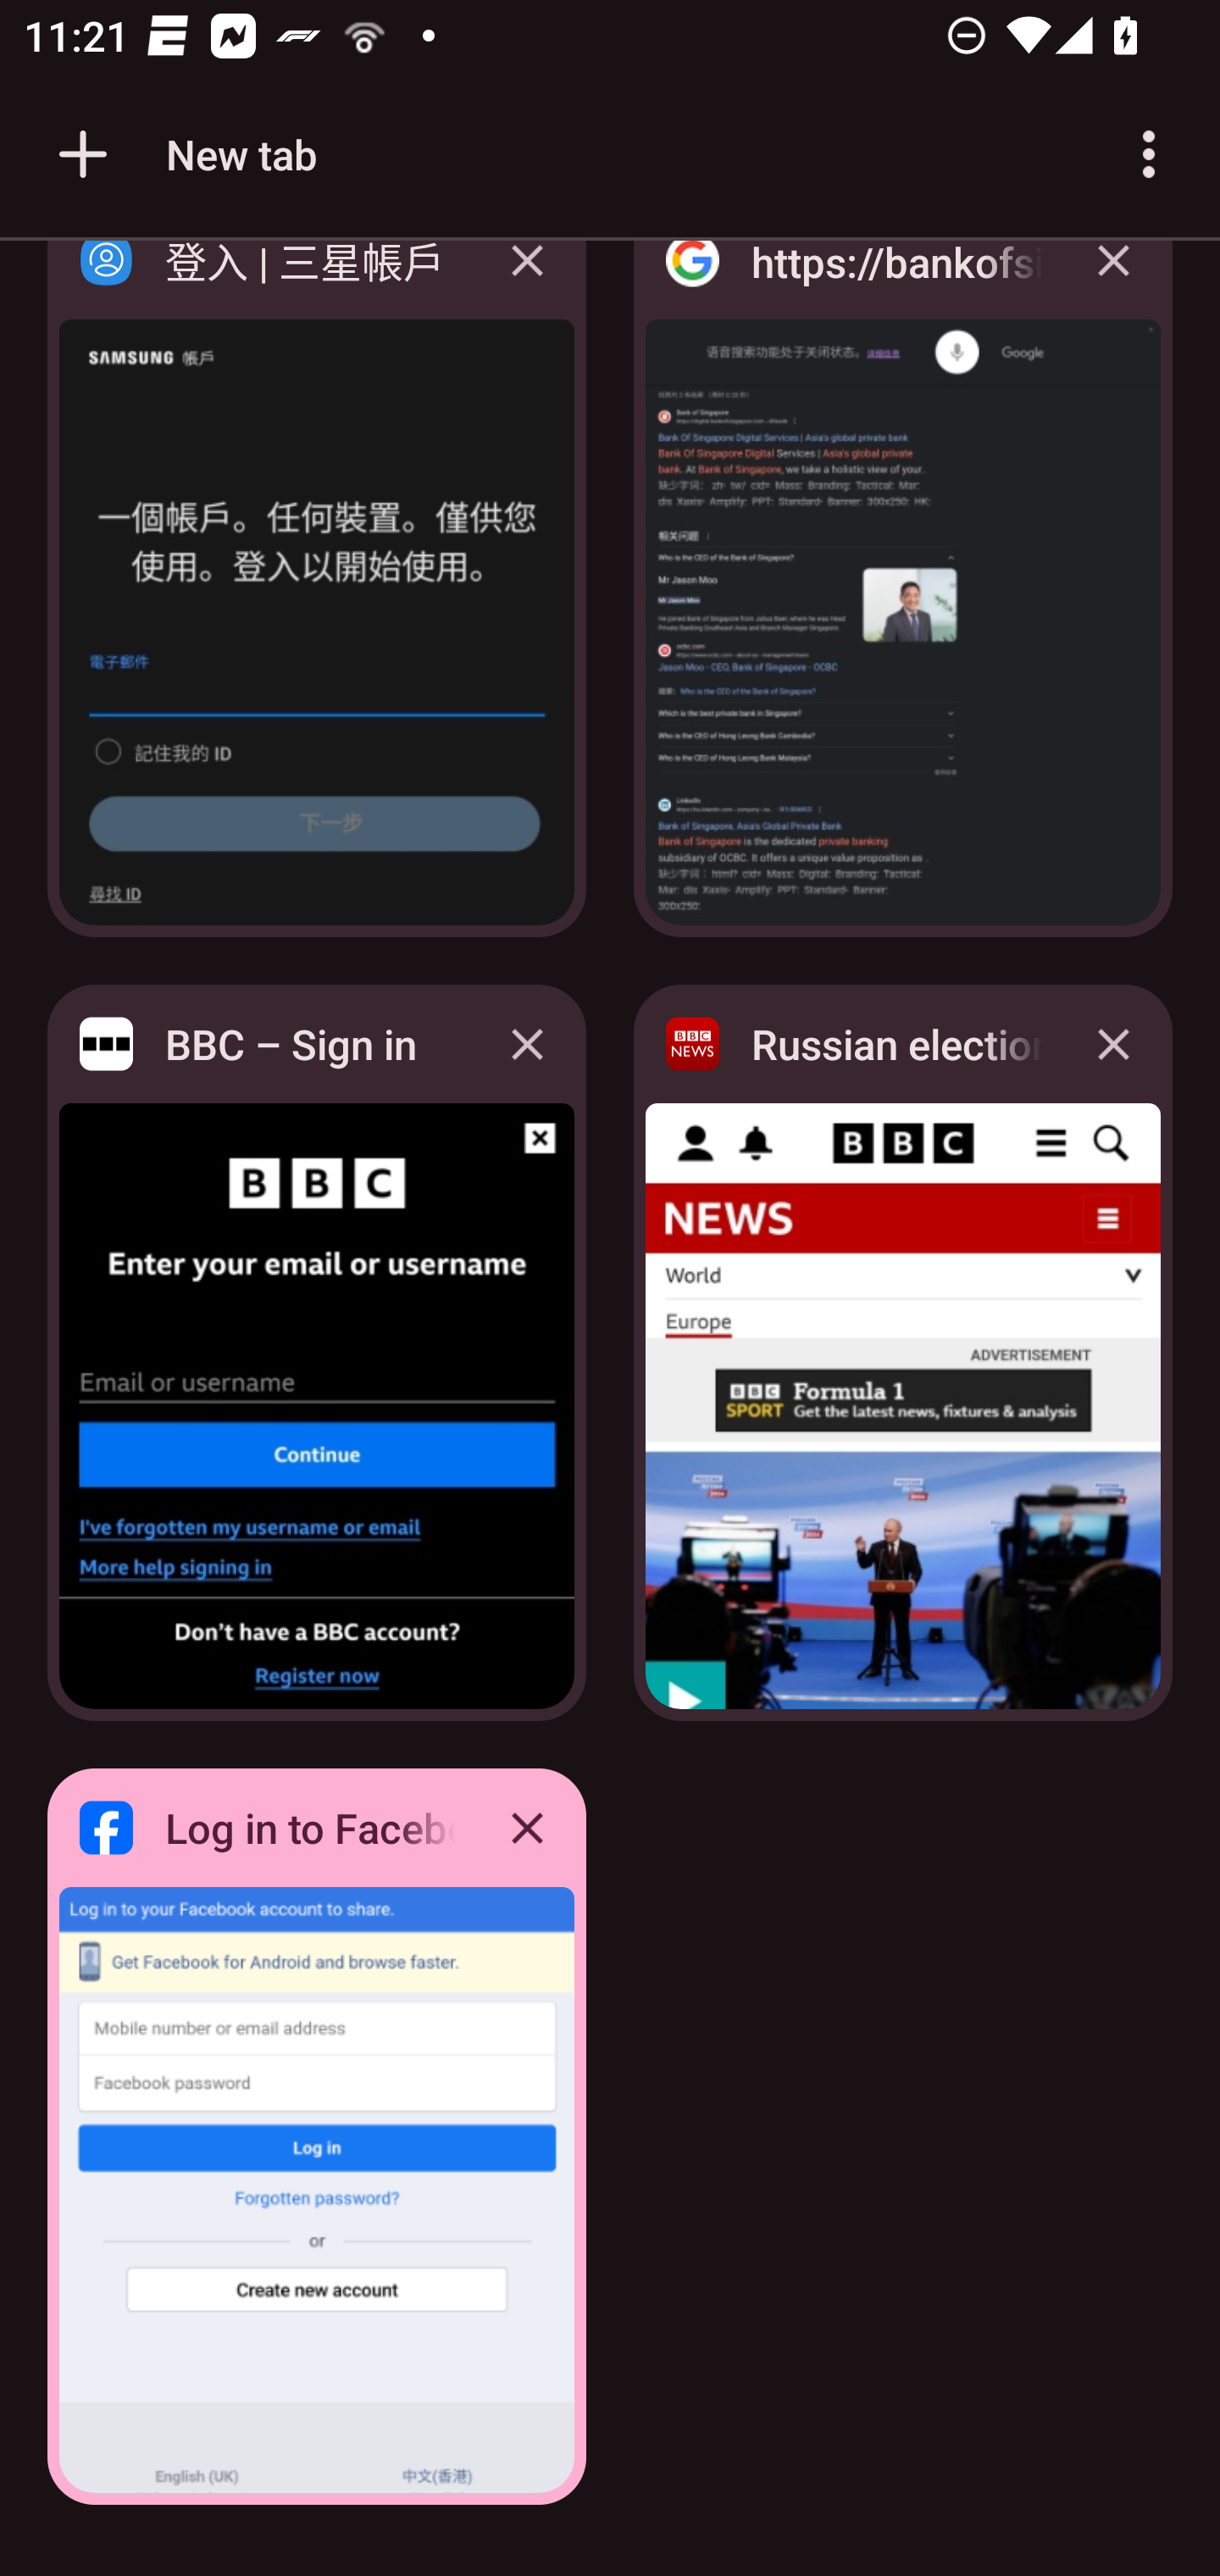  I want to click on 登入 | 三星帳戶 登入 | 三星帳戶, tab Close 登入 | 三星帳戶 tab, so click(317, 598).